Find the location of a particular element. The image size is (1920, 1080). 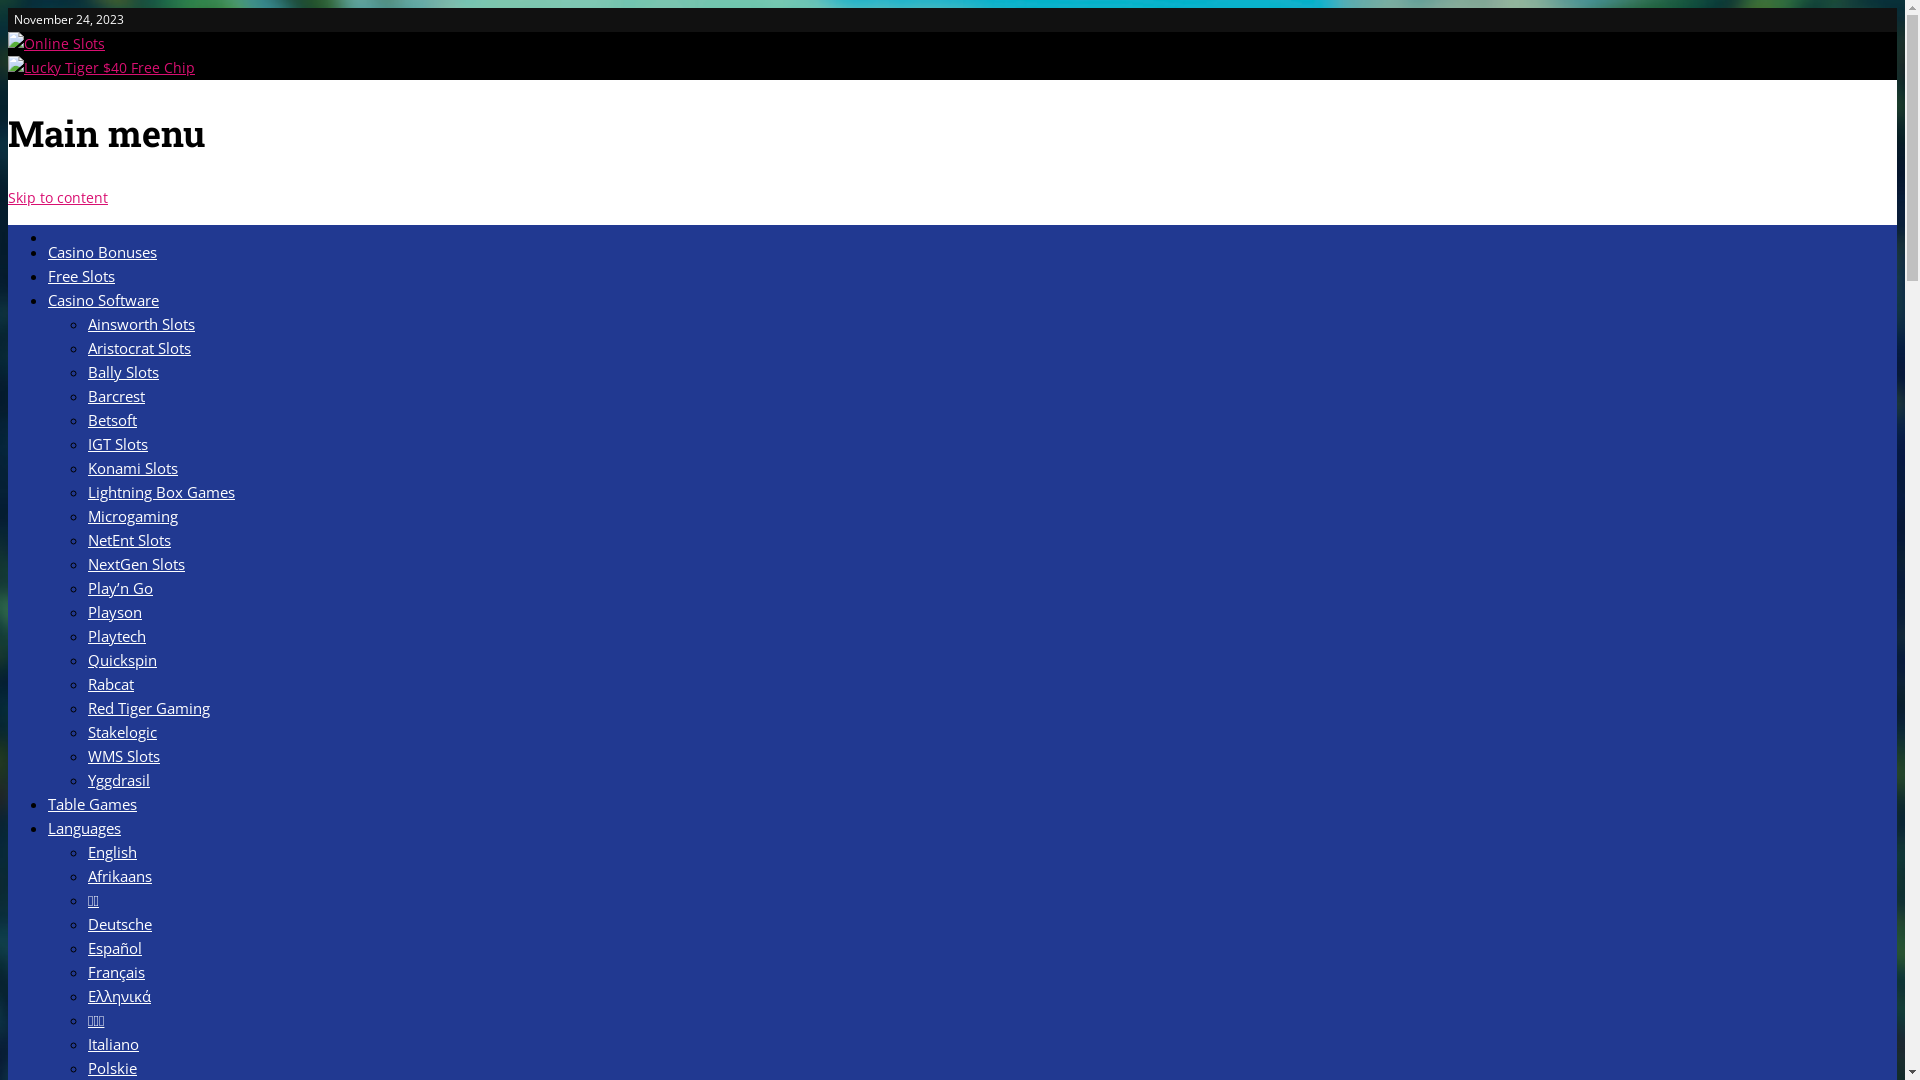

Lightning Box Games is located at coordinates (162, 492).